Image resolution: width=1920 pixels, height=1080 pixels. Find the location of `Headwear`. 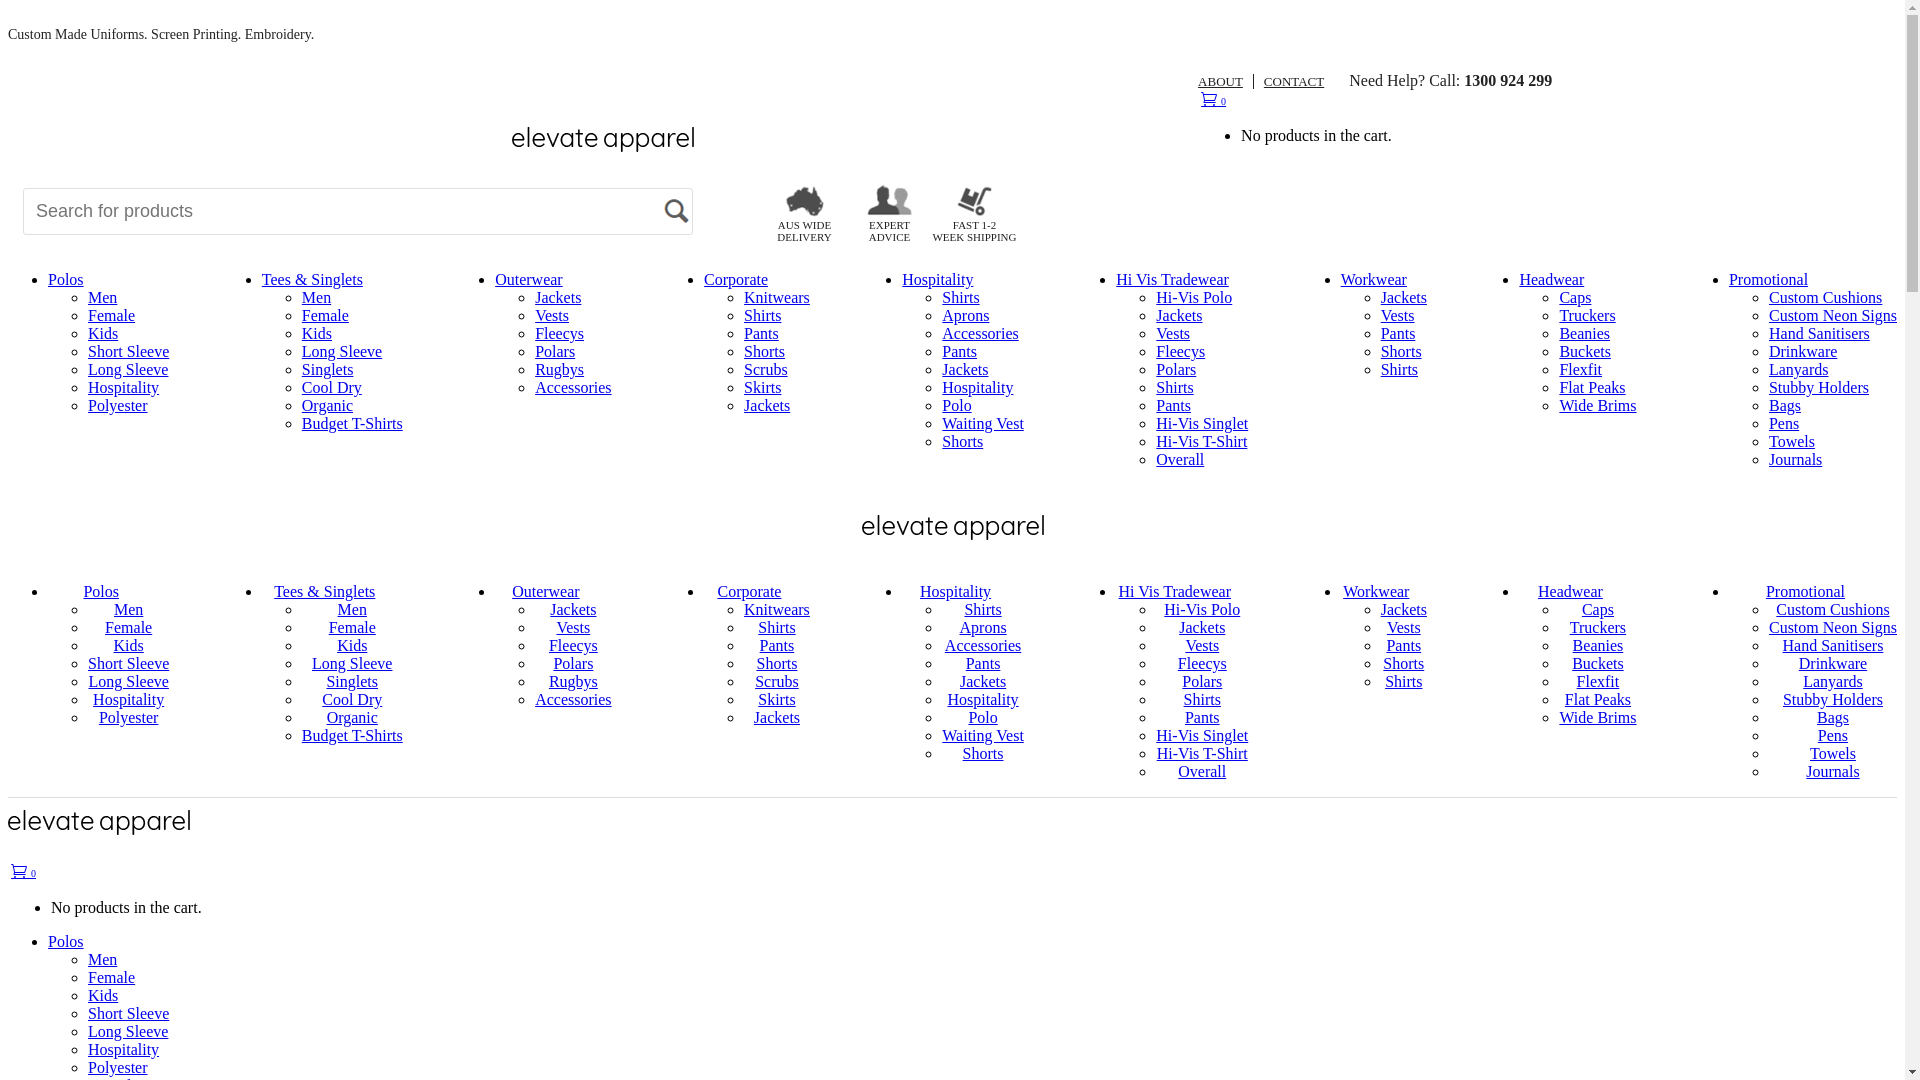

Headwear is located at coordinates (1552, 280).